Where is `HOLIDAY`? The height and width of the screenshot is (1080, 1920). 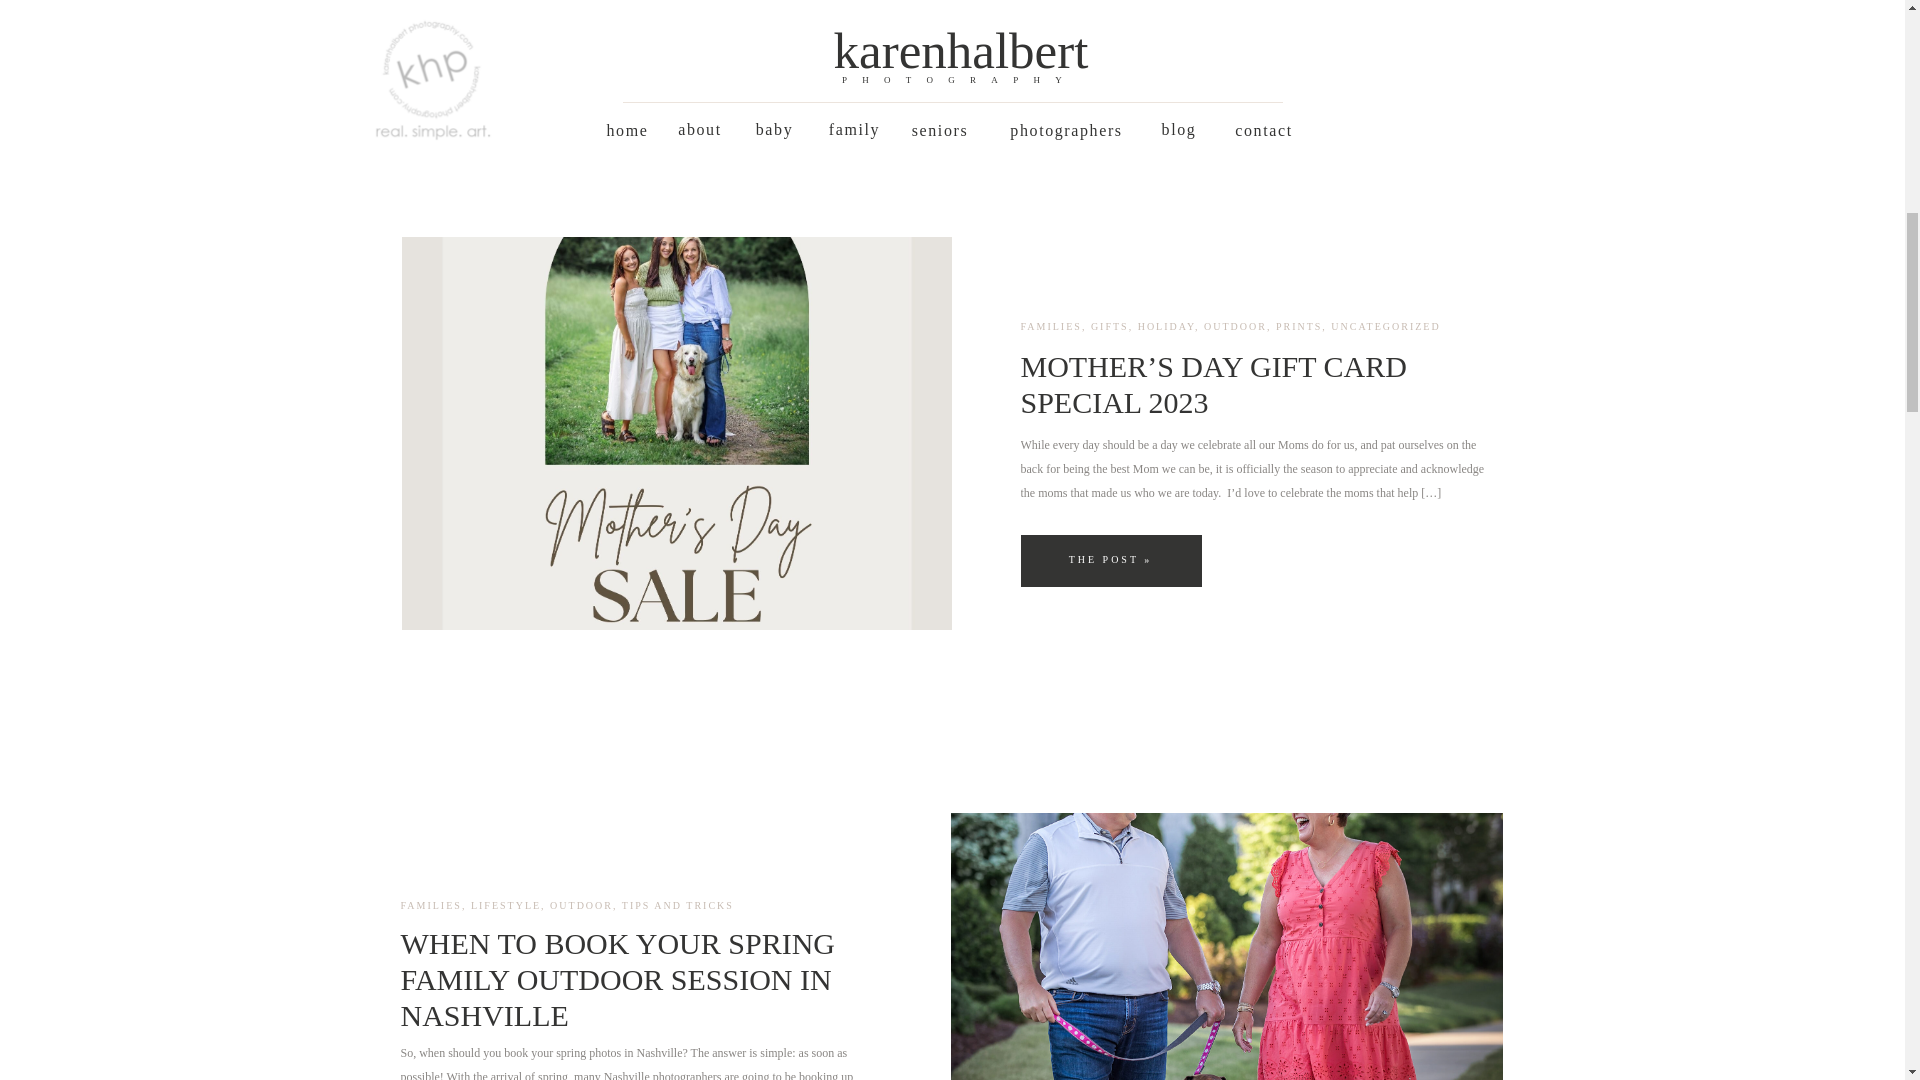
HOLIDAY is located at coordinates (1166, 326).